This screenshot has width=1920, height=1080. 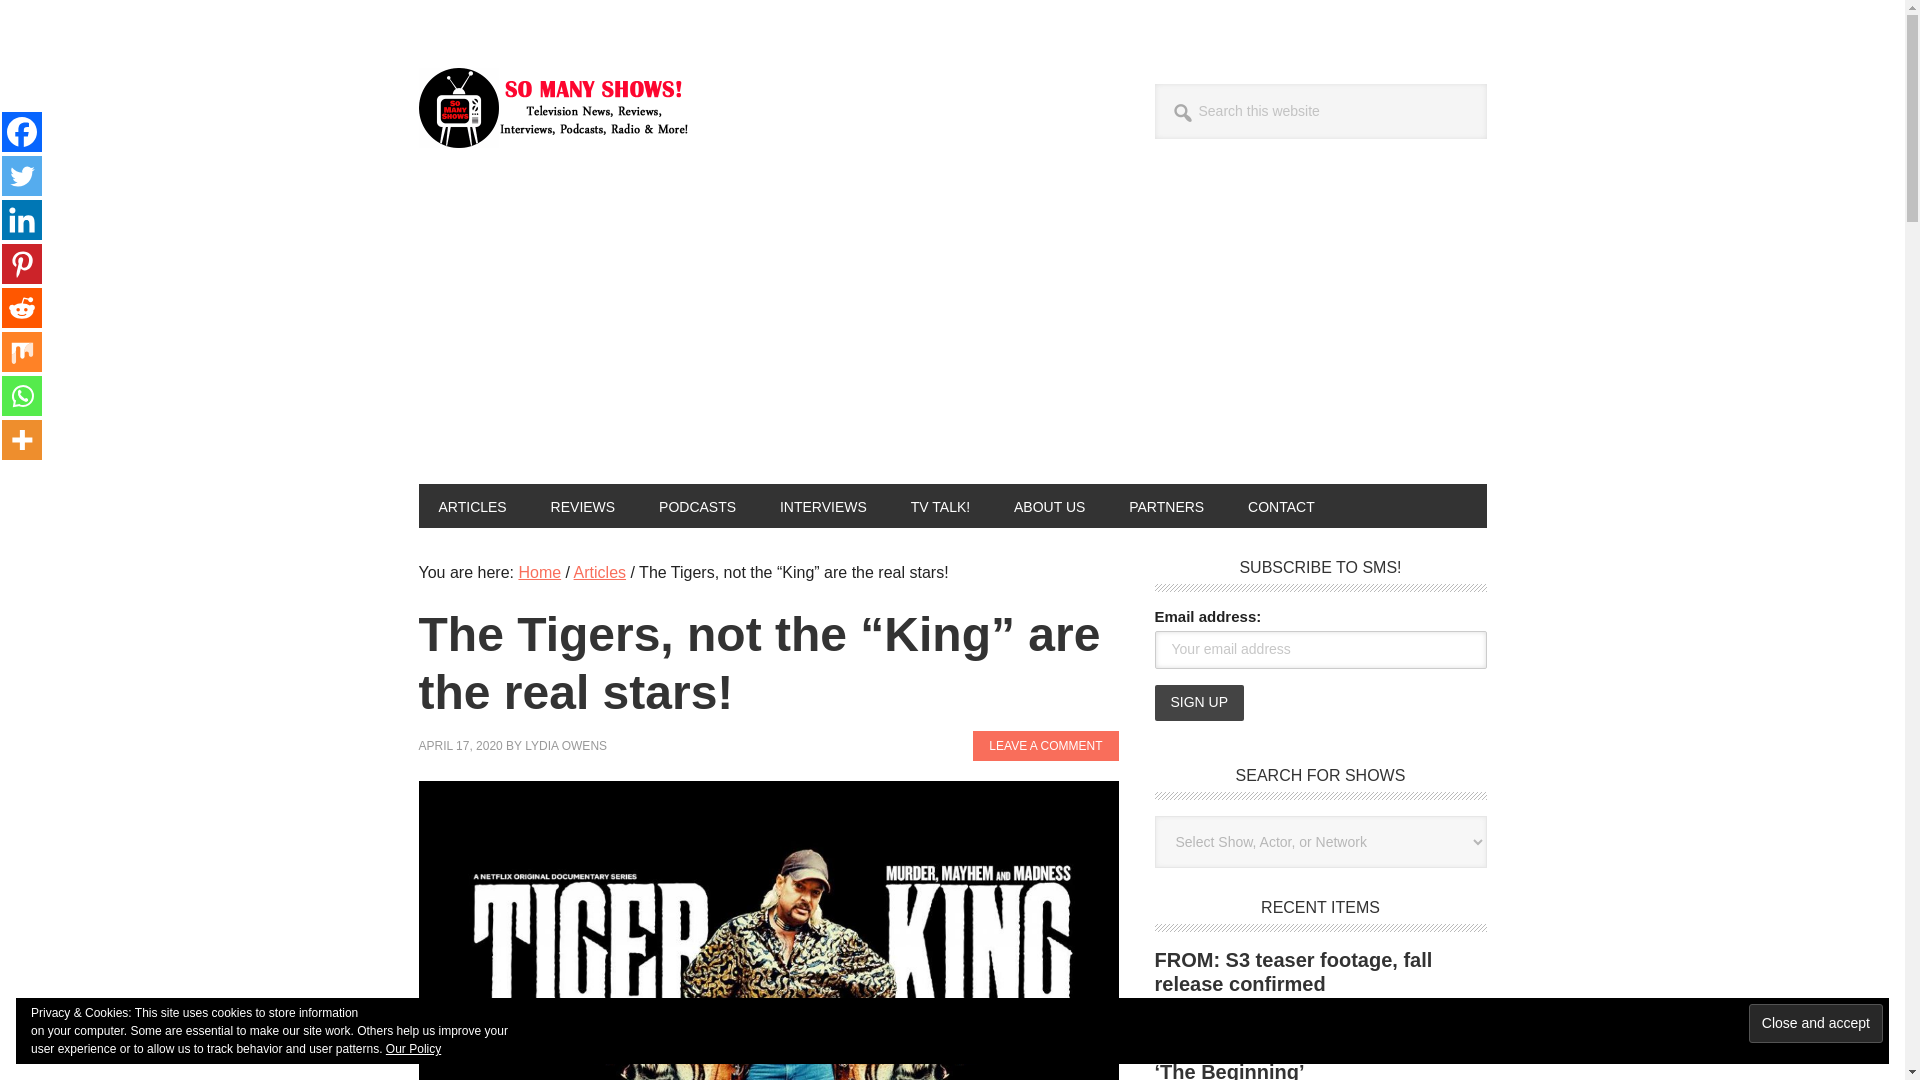 I want to click on Facebook, so click(x=22, y=132).